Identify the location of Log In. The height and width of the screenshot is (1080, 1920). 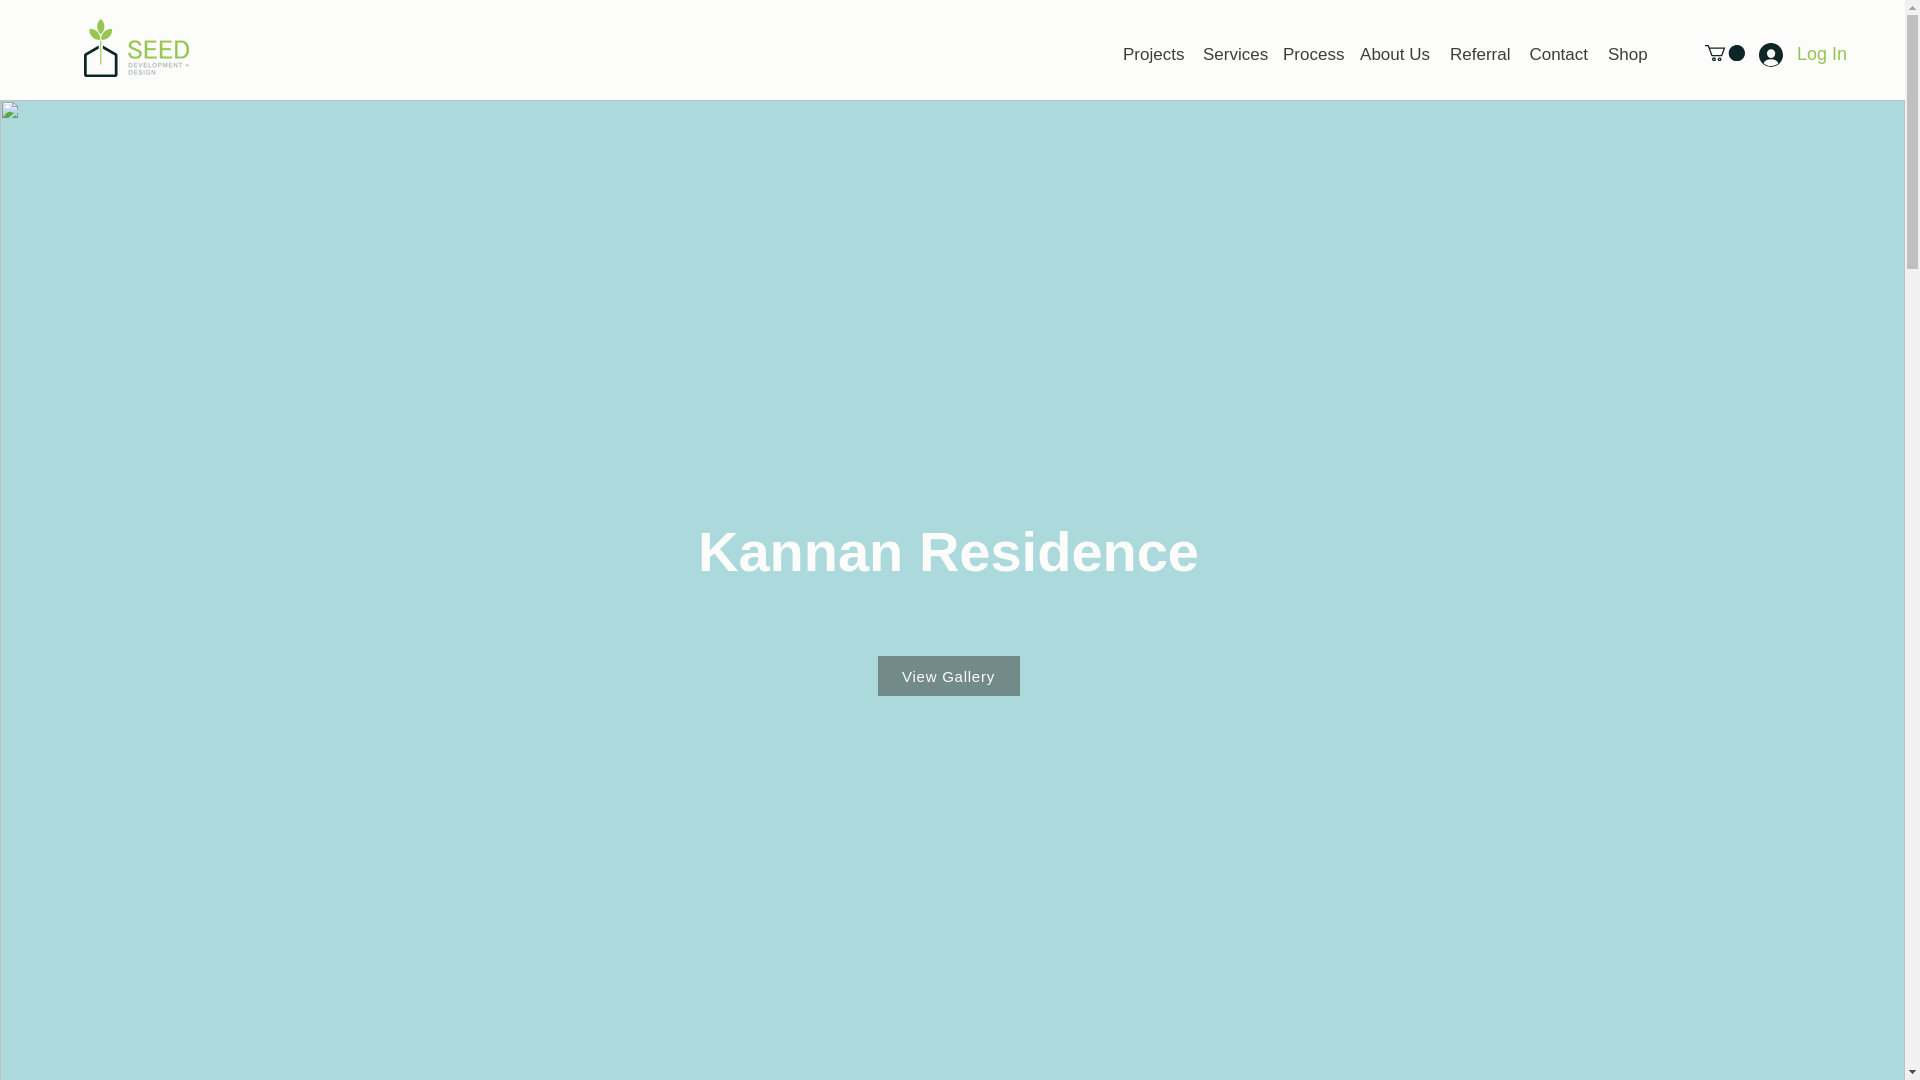
(1782, 54).